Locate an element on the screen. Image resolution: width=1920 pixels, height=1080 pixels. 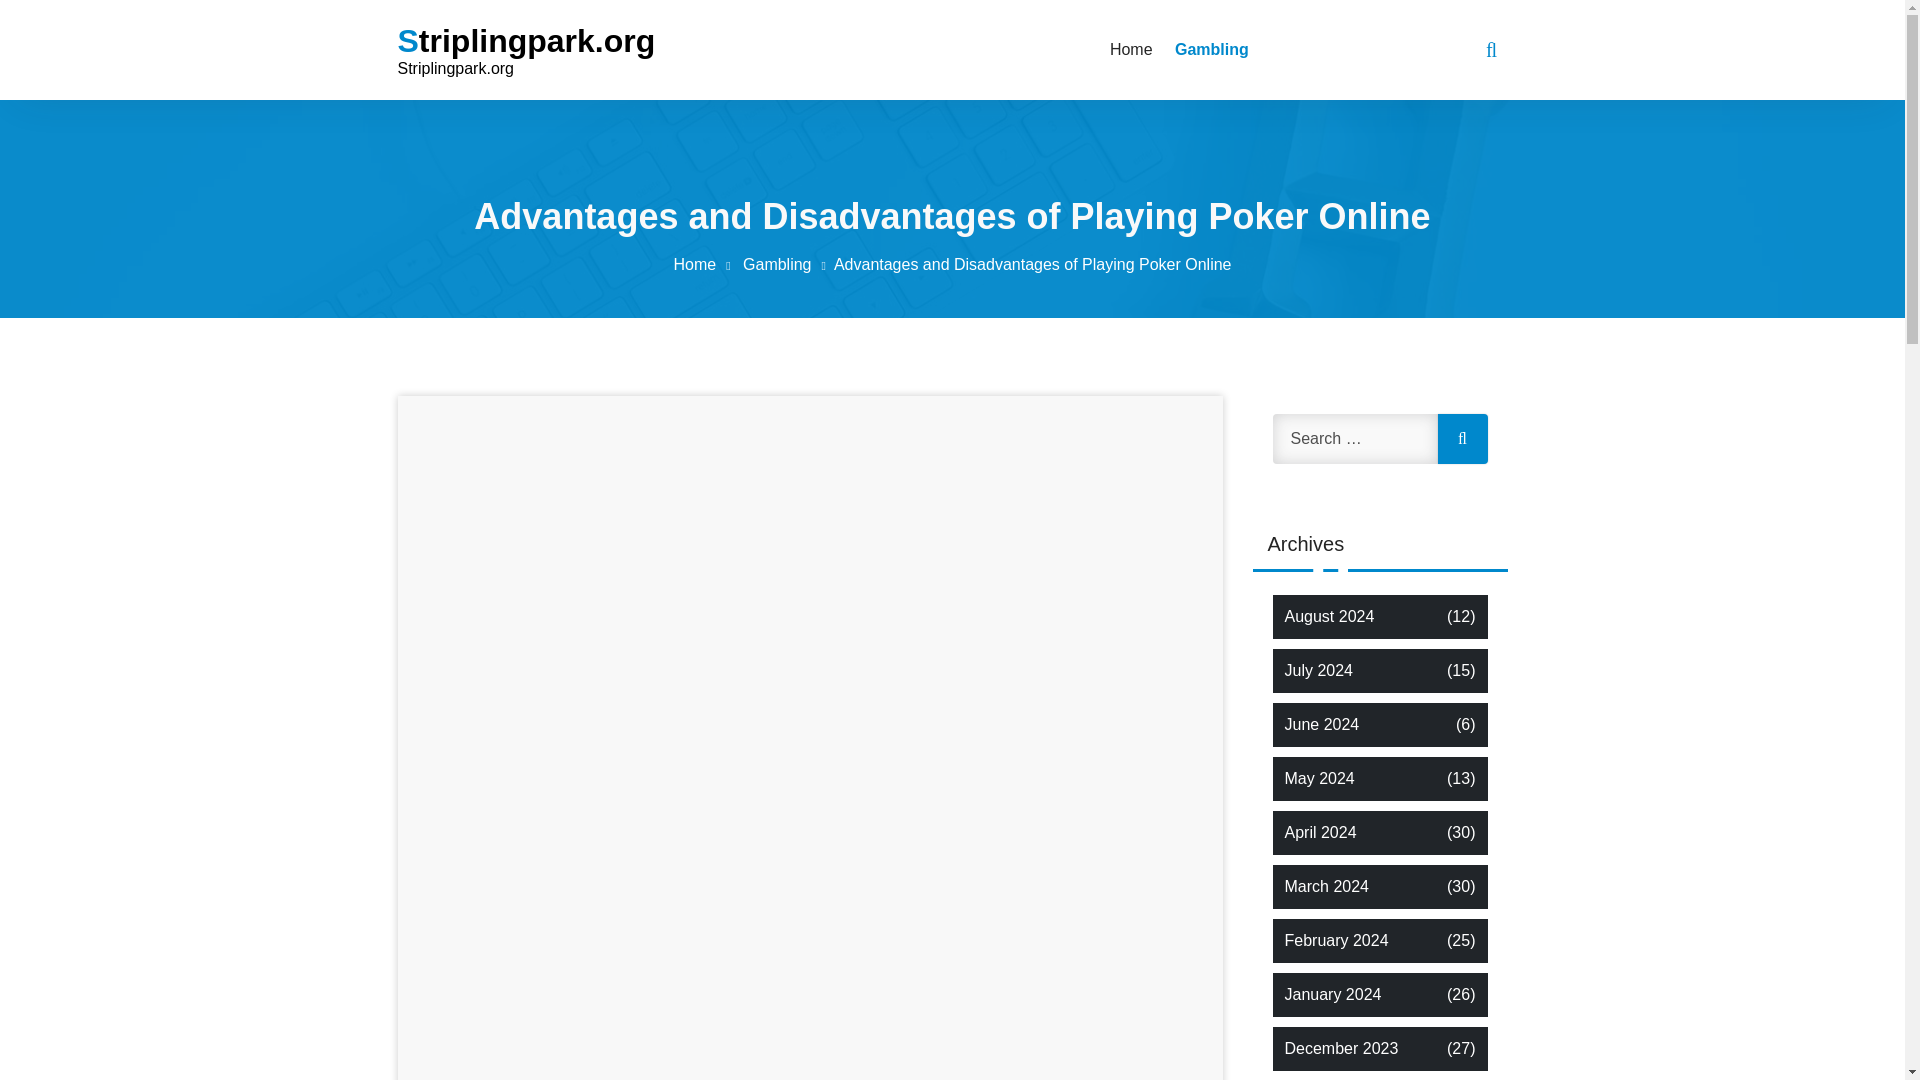
May 2024 is located at coordinates (1318, 778).